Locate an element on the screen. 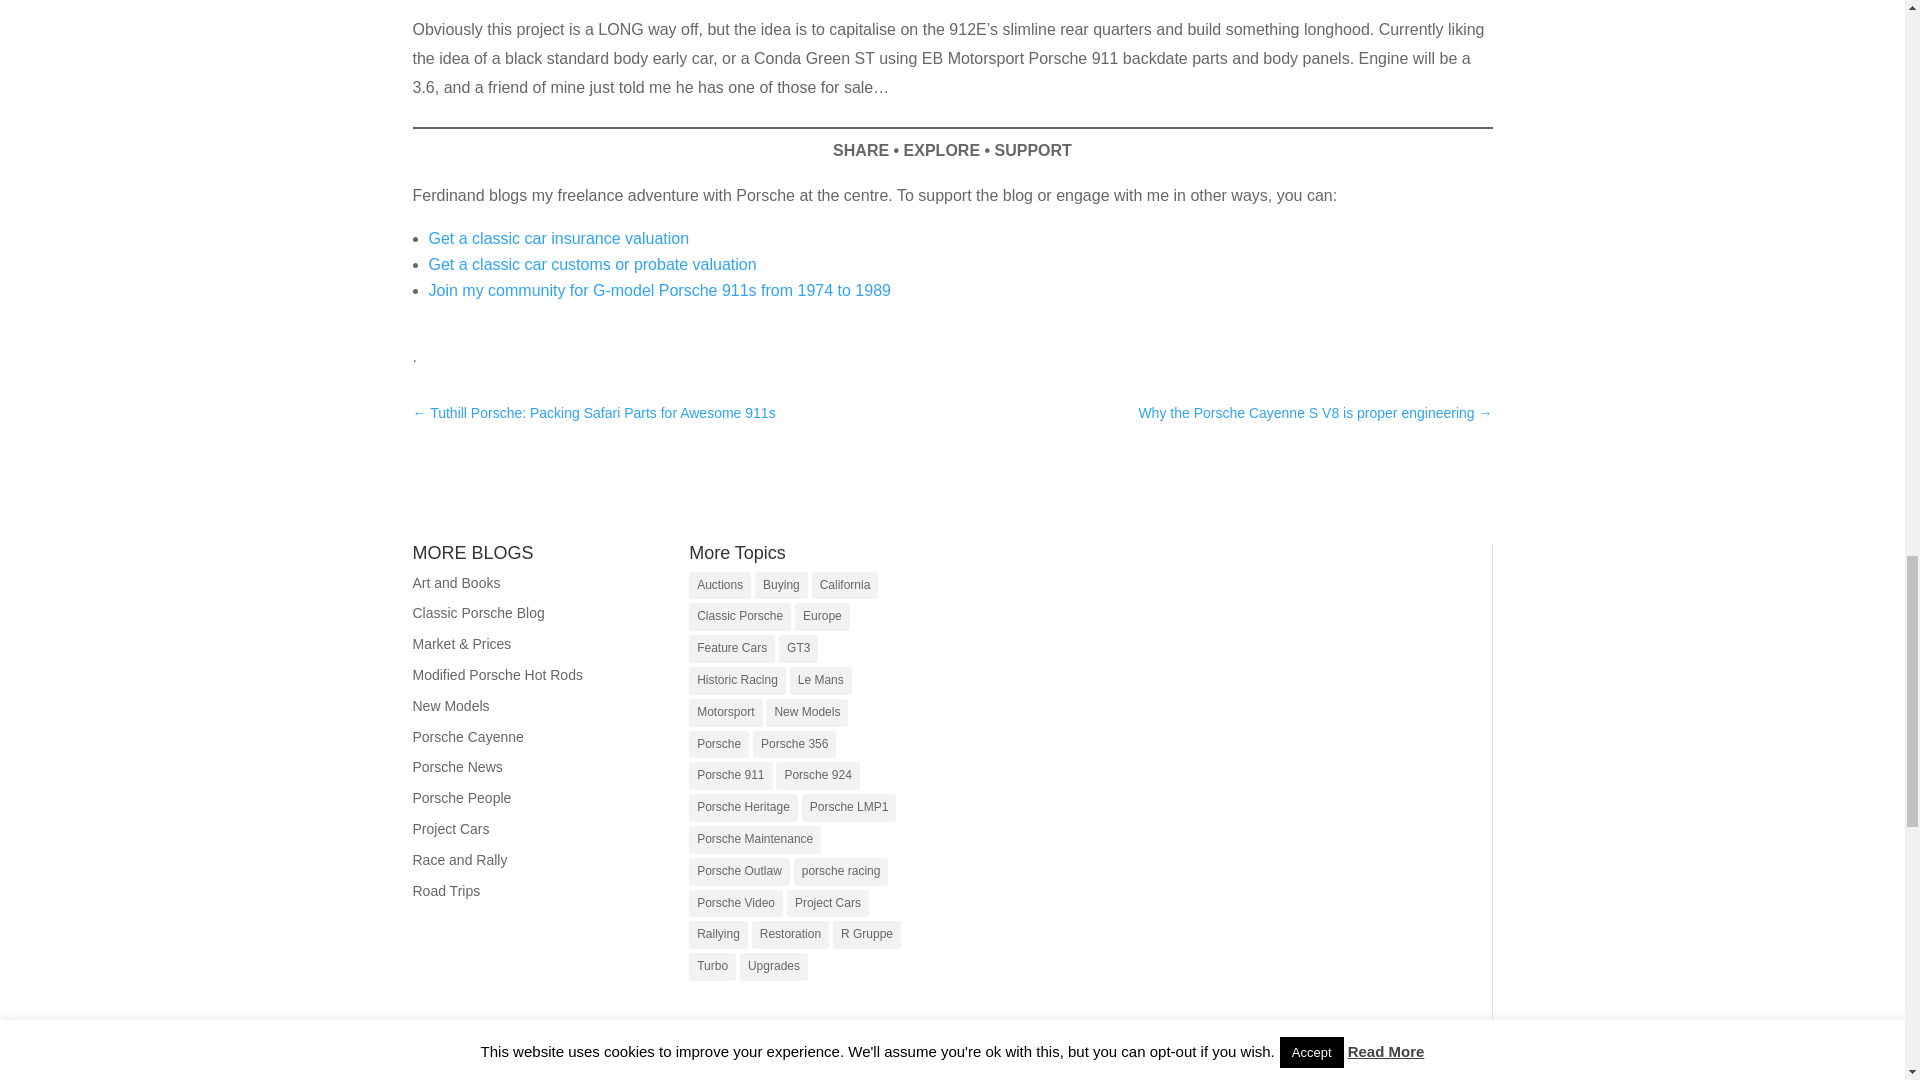 The height and width of the screenshot is (1080, 1920). New Models is located at coordinates (807, 712).